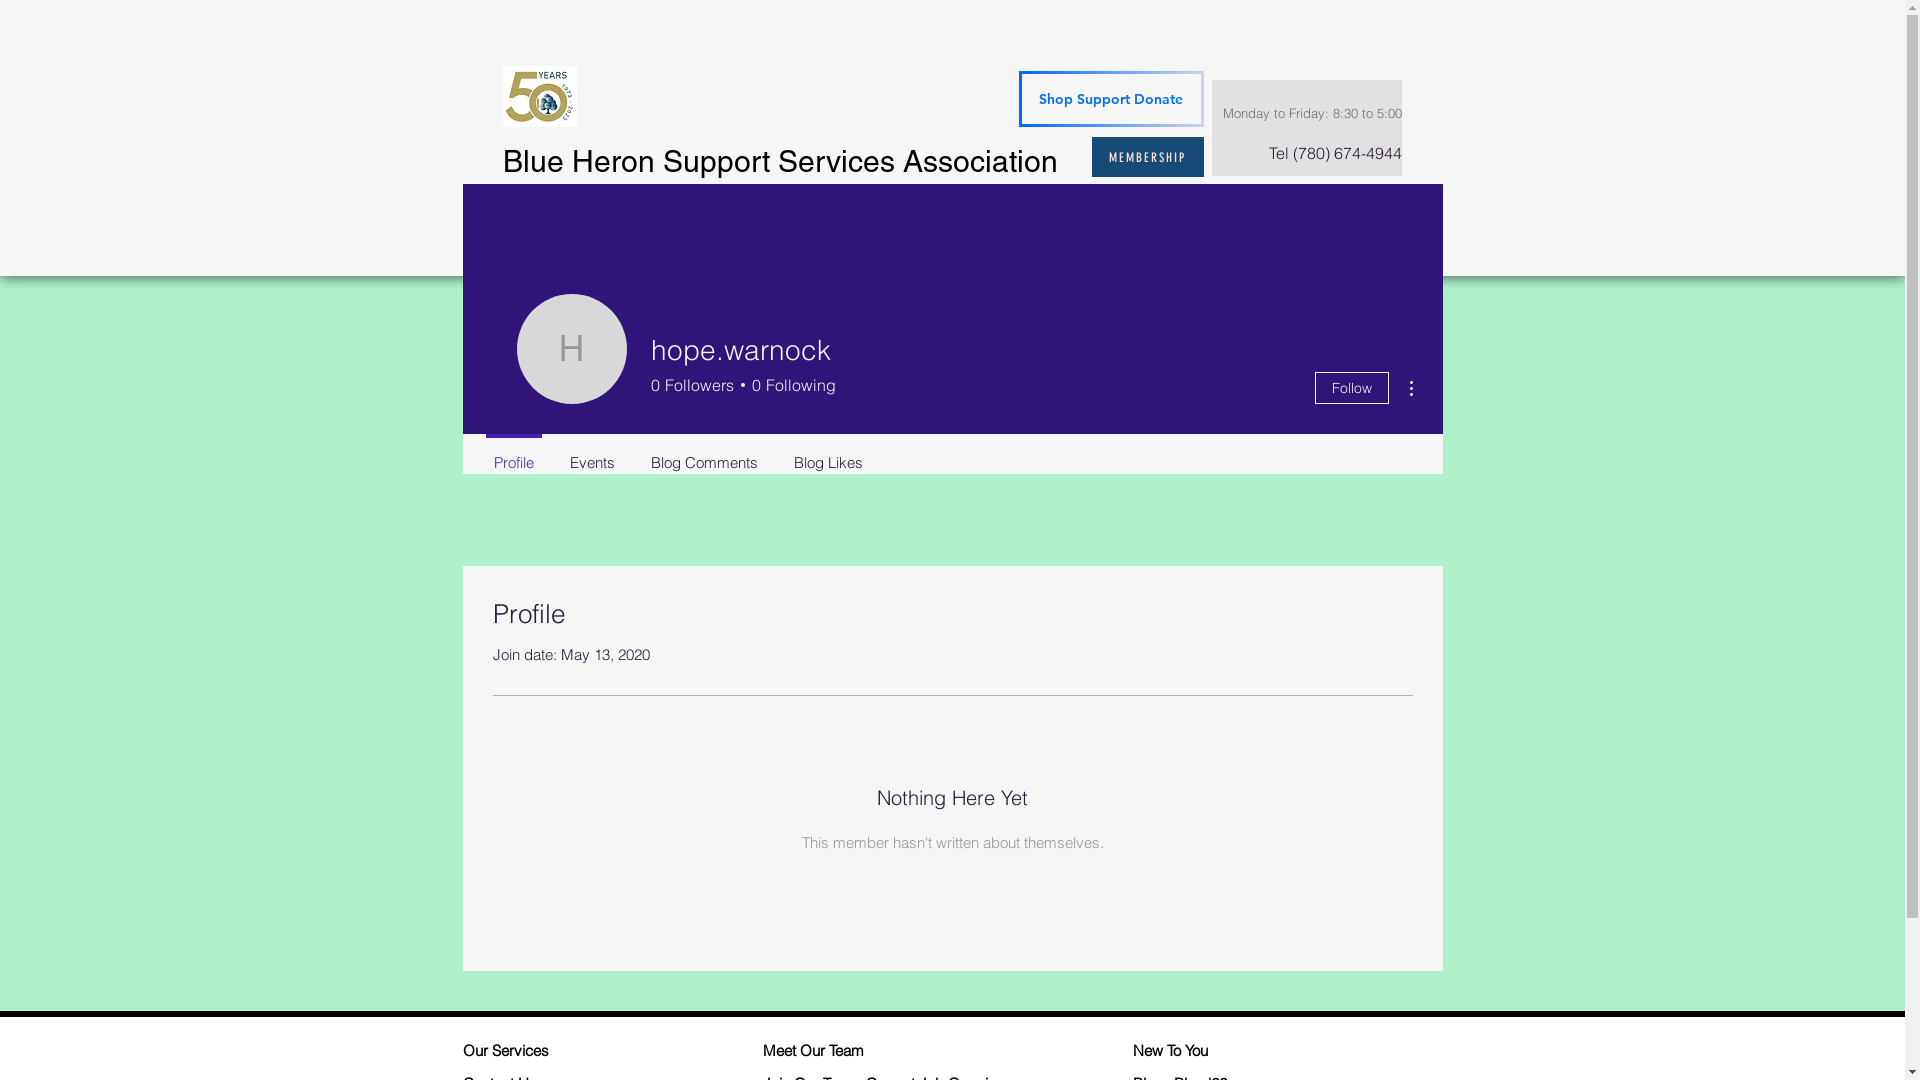 The height and width of the screenshot is (1080, 1920). I want to click on New To You, so click(1208, 1050).